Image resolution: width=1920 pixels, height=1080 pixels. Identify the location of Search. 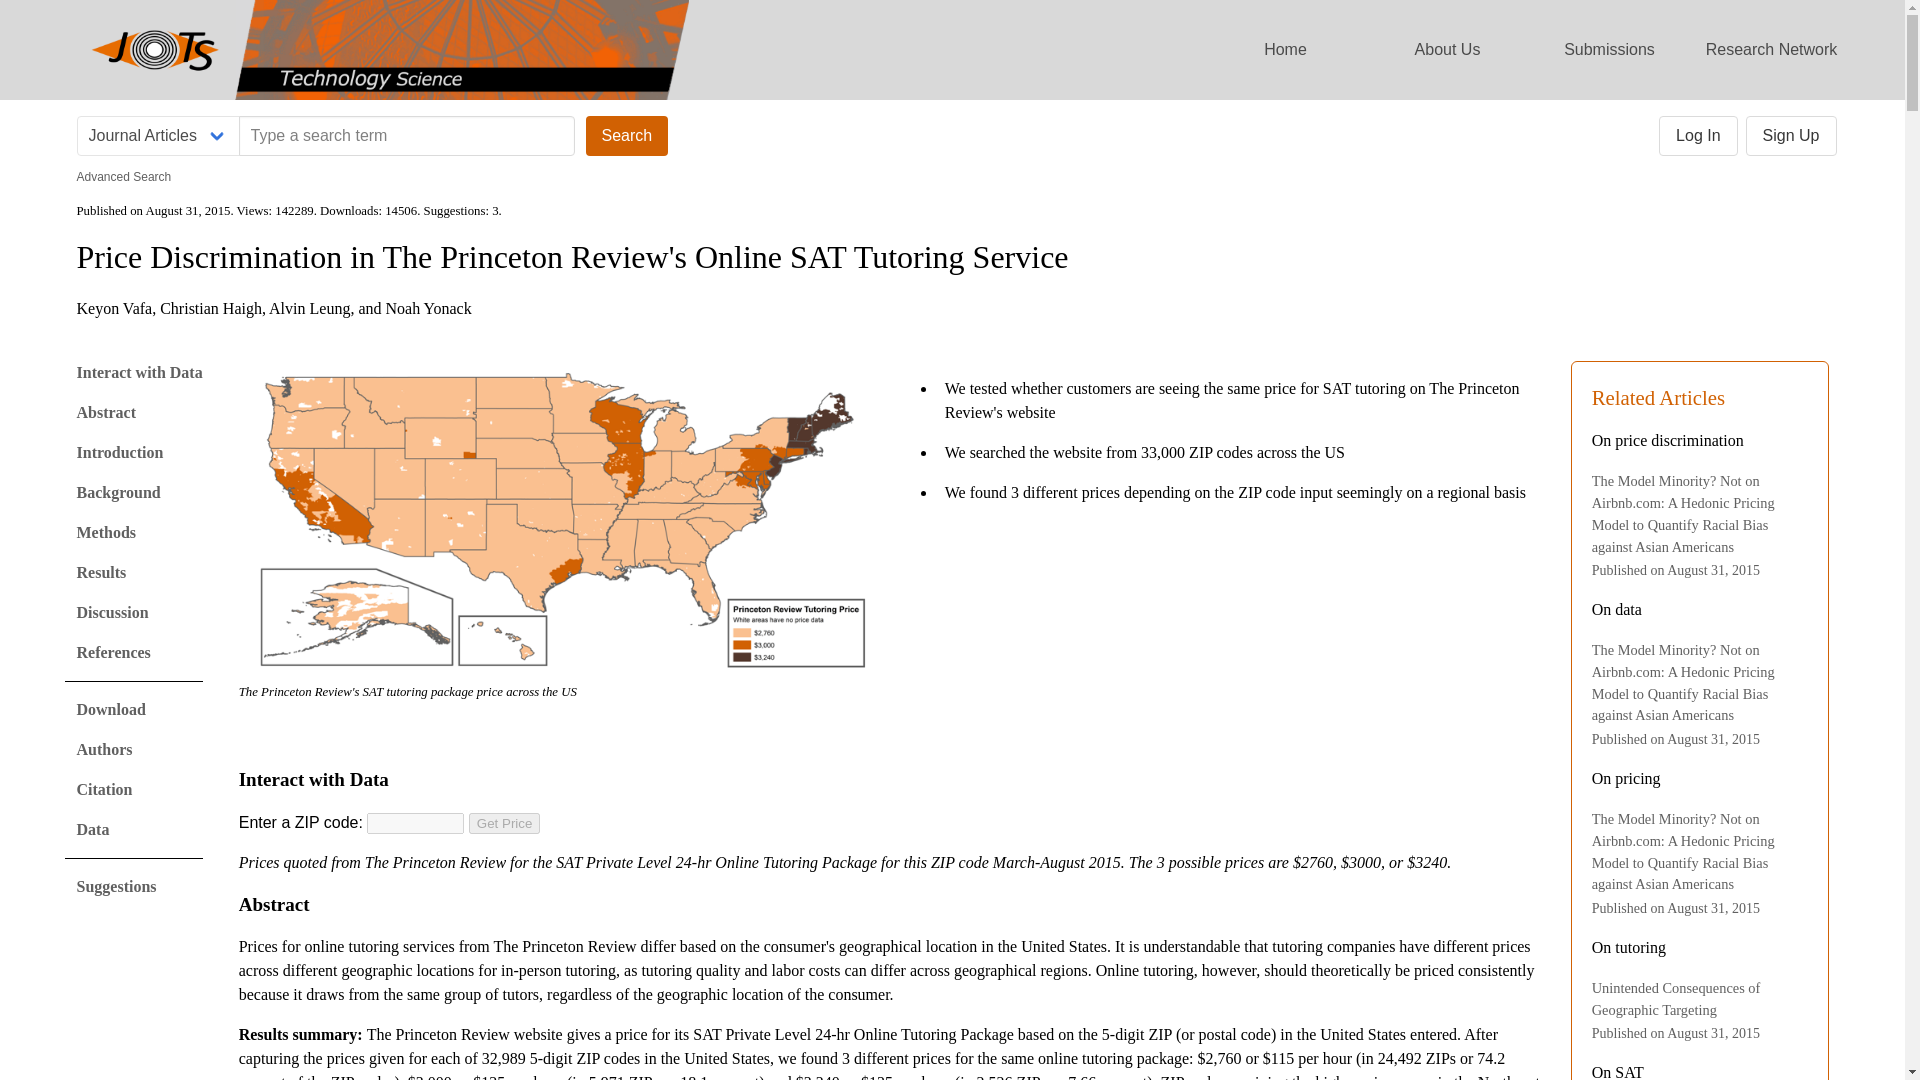
(626, 135).